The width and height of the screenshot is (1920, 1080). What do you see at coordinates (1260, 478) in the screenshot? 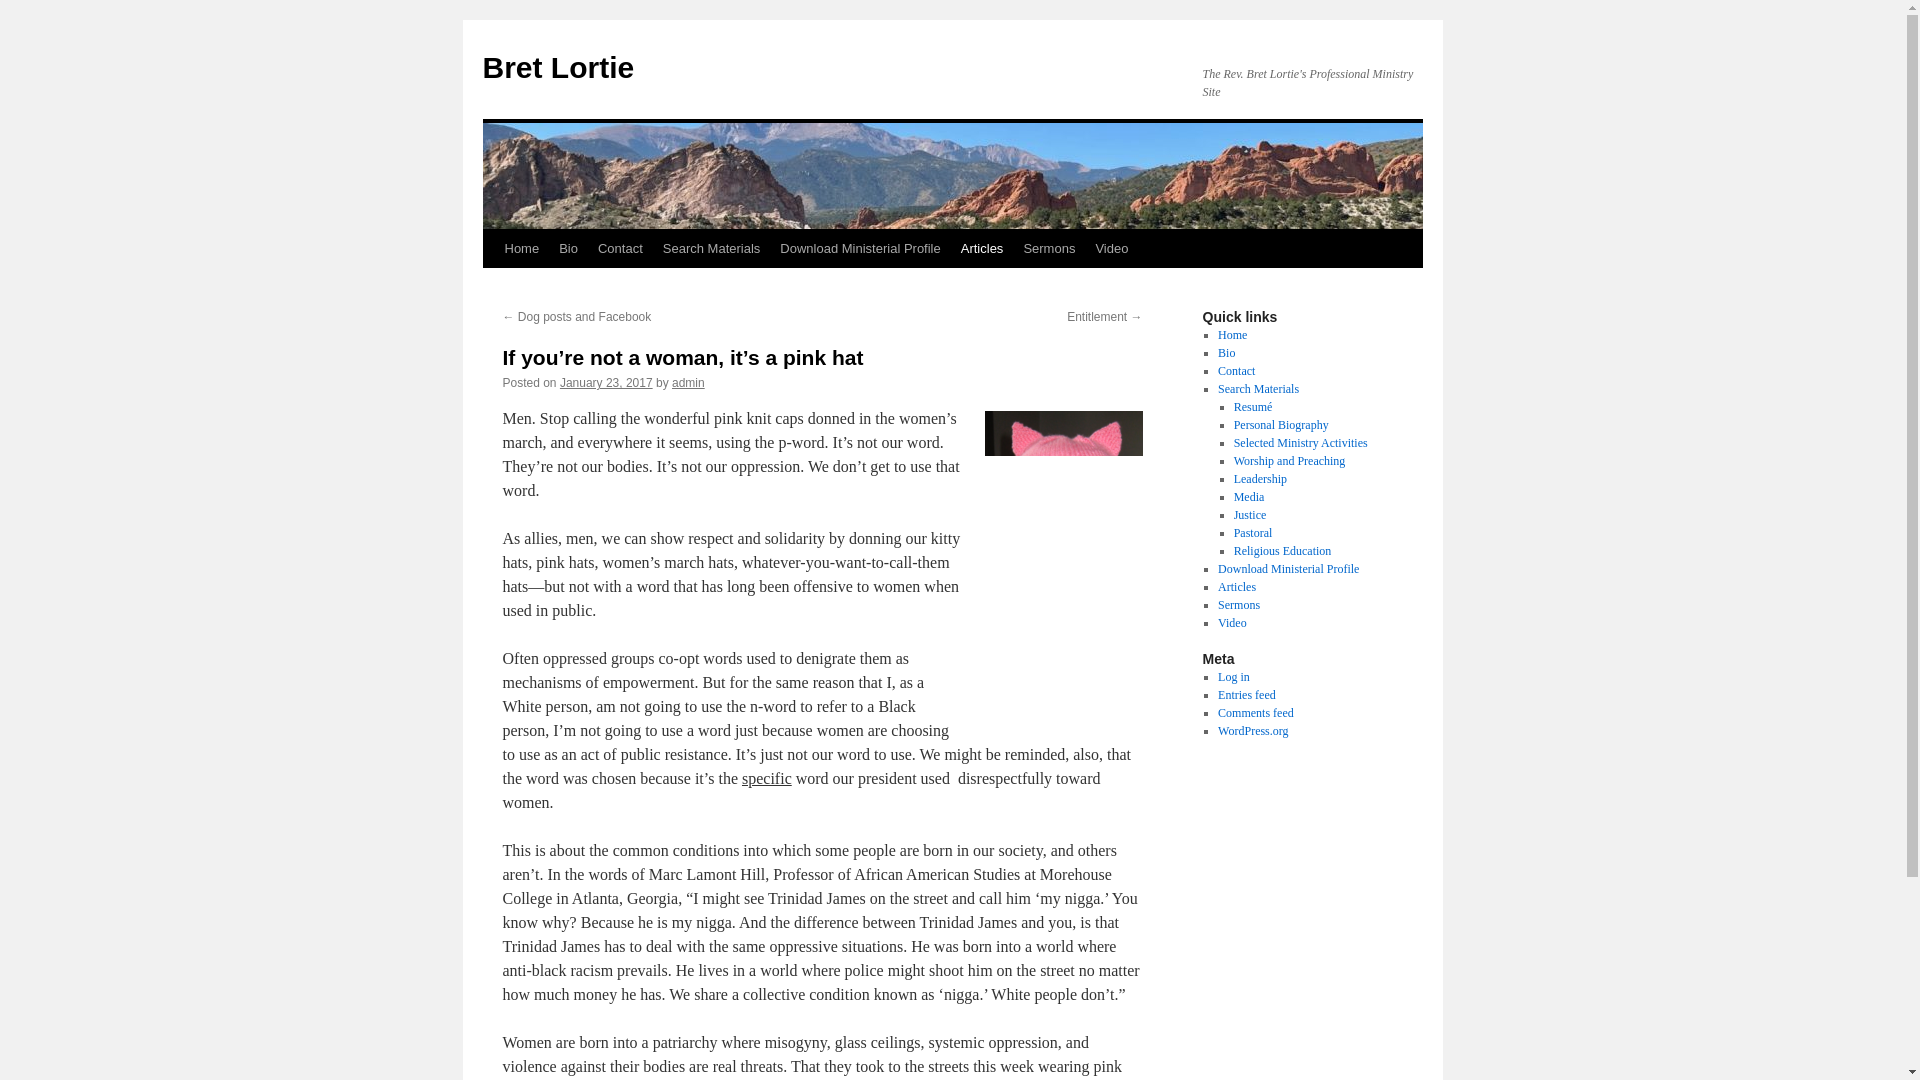
I see `Leadership` at bounding box center [1260, 478].